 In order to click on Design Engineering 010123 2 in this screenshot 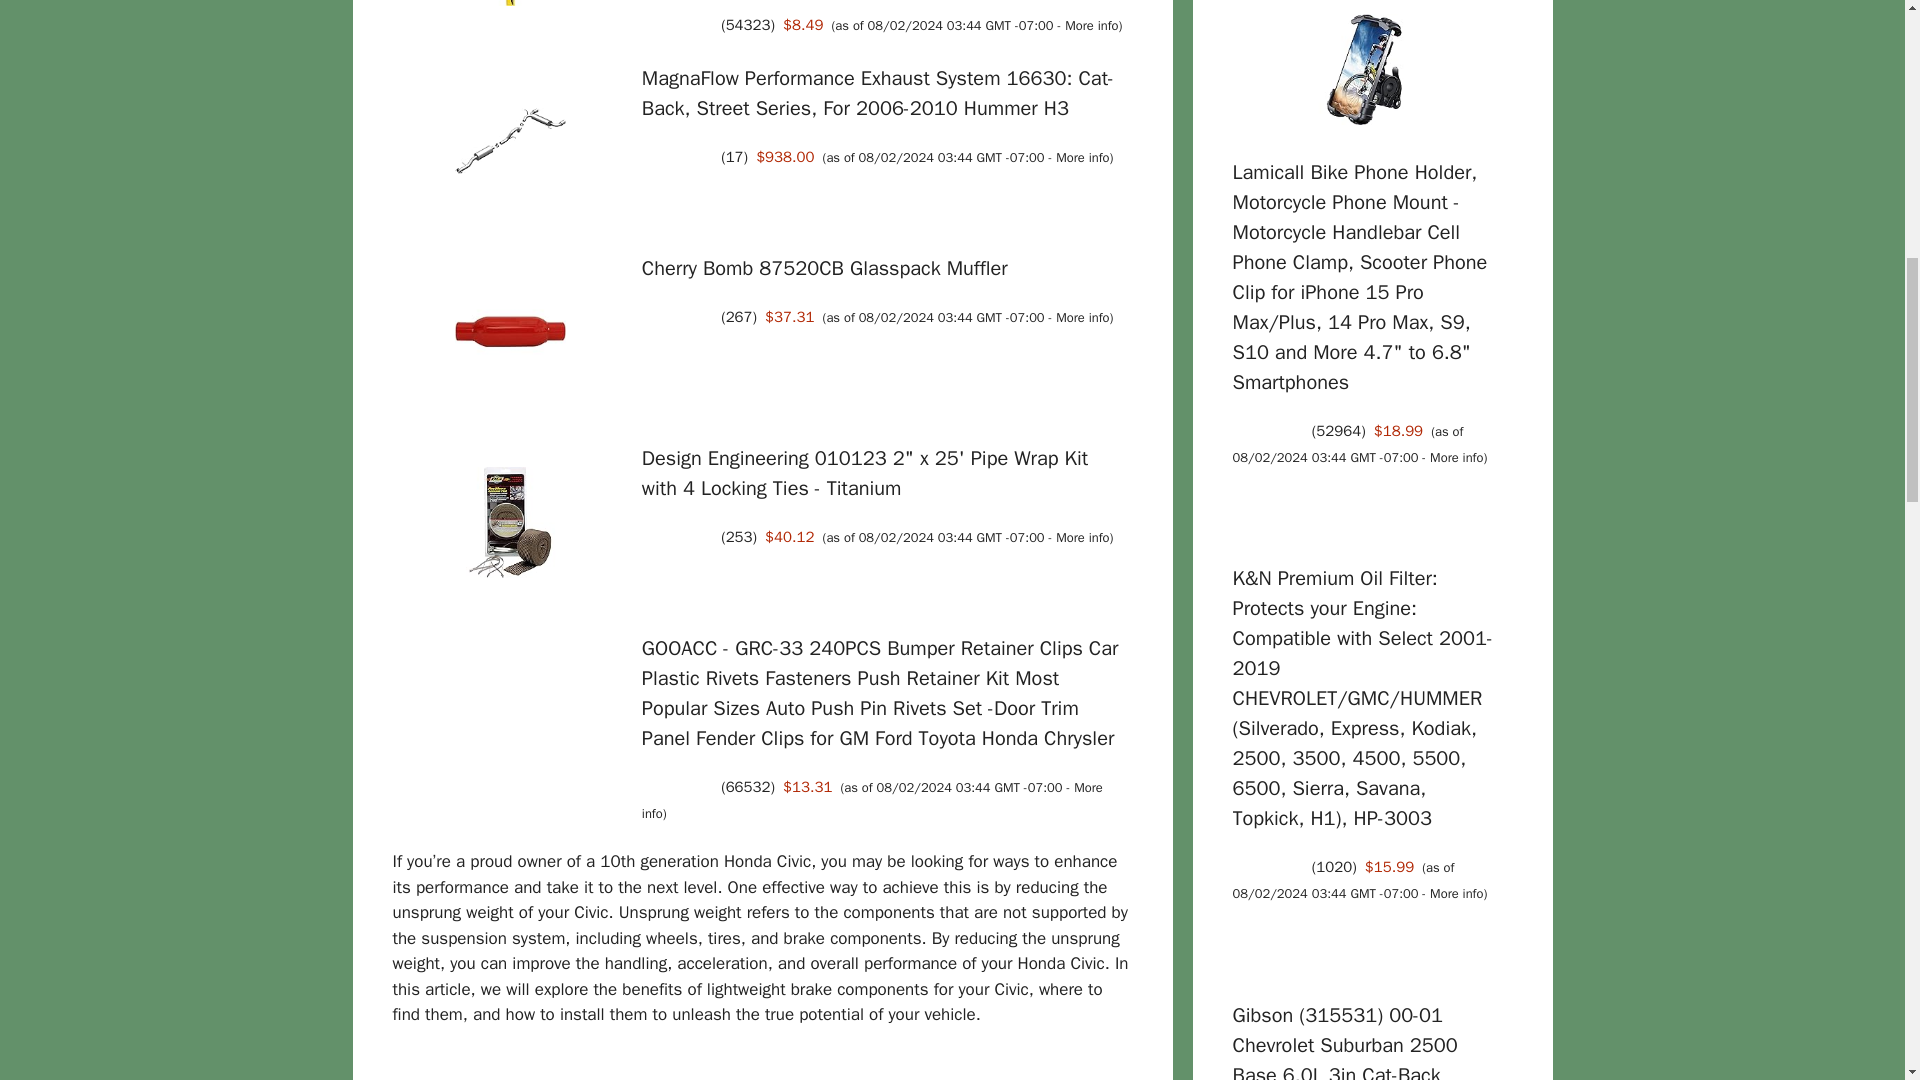, I will do `click(864, 474)`.